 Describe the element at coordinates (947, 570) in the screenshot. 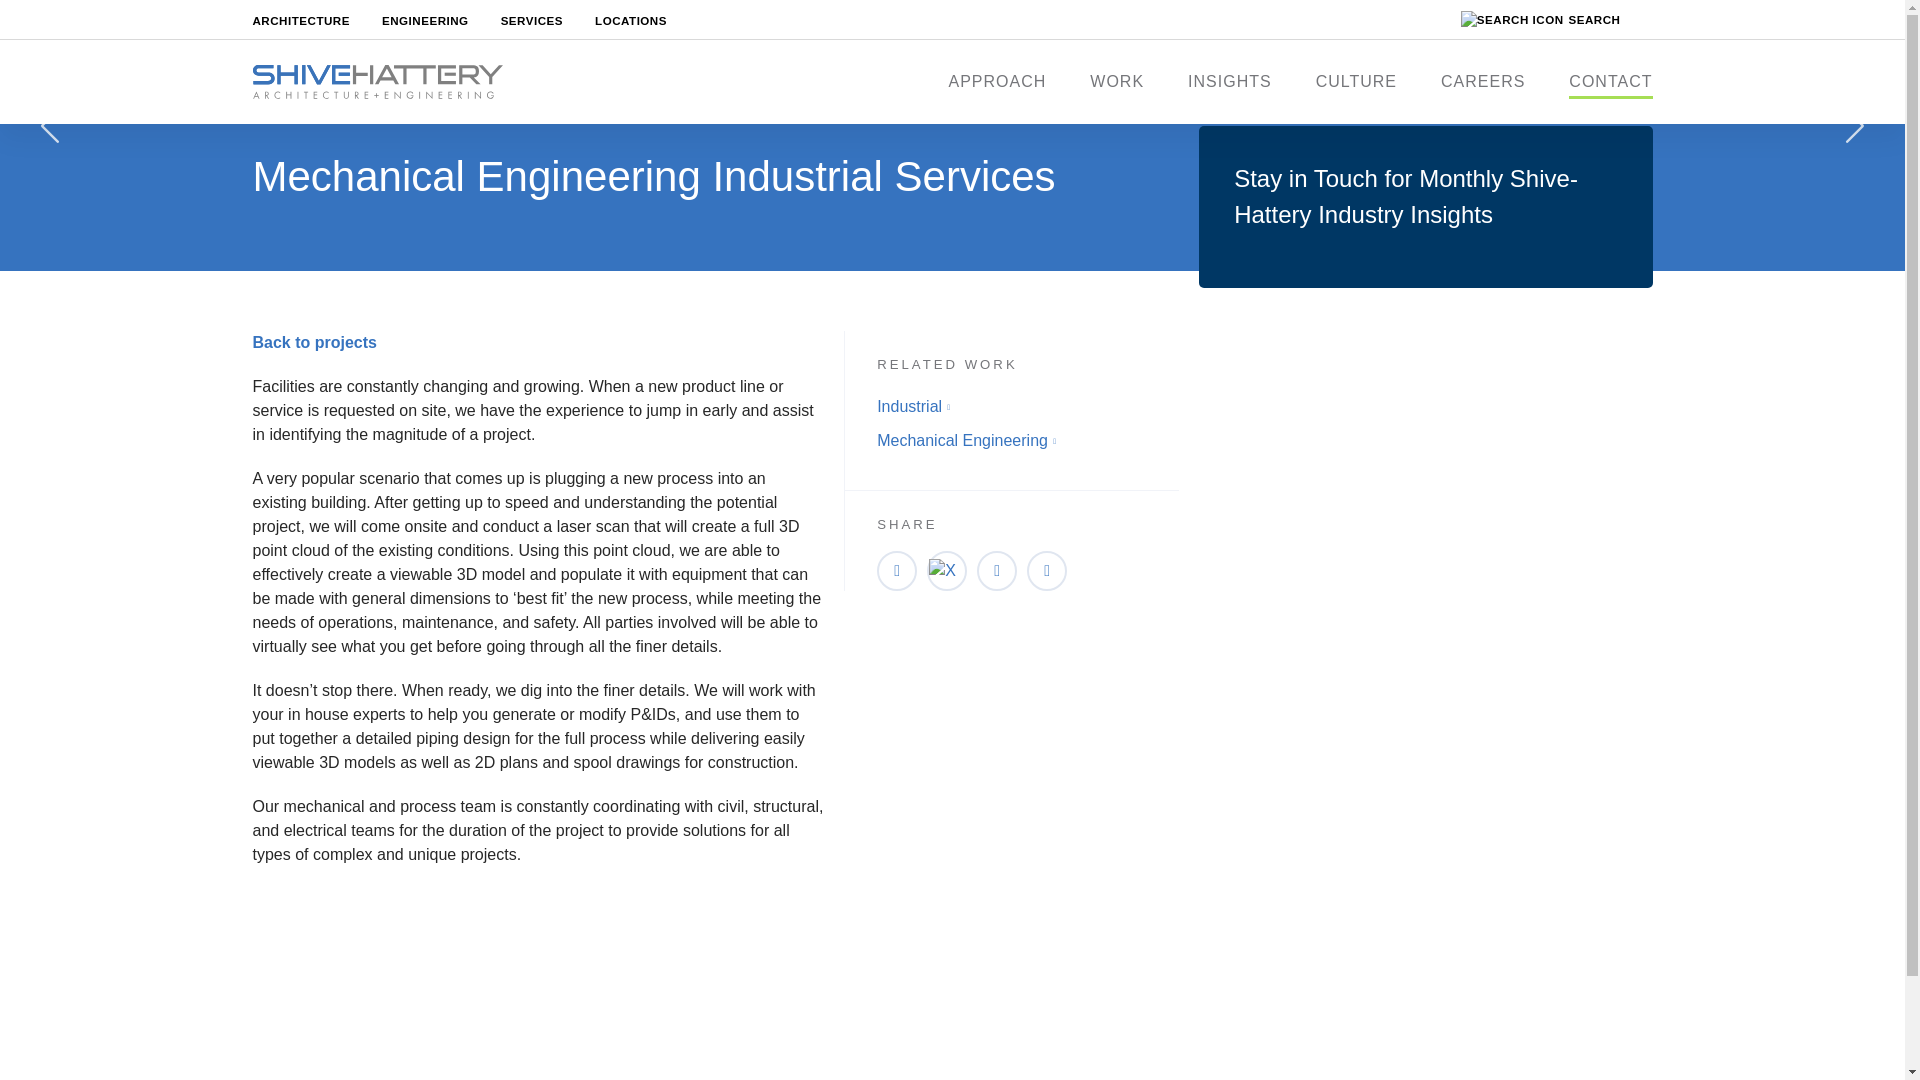

I see `Tweet this` at that location.